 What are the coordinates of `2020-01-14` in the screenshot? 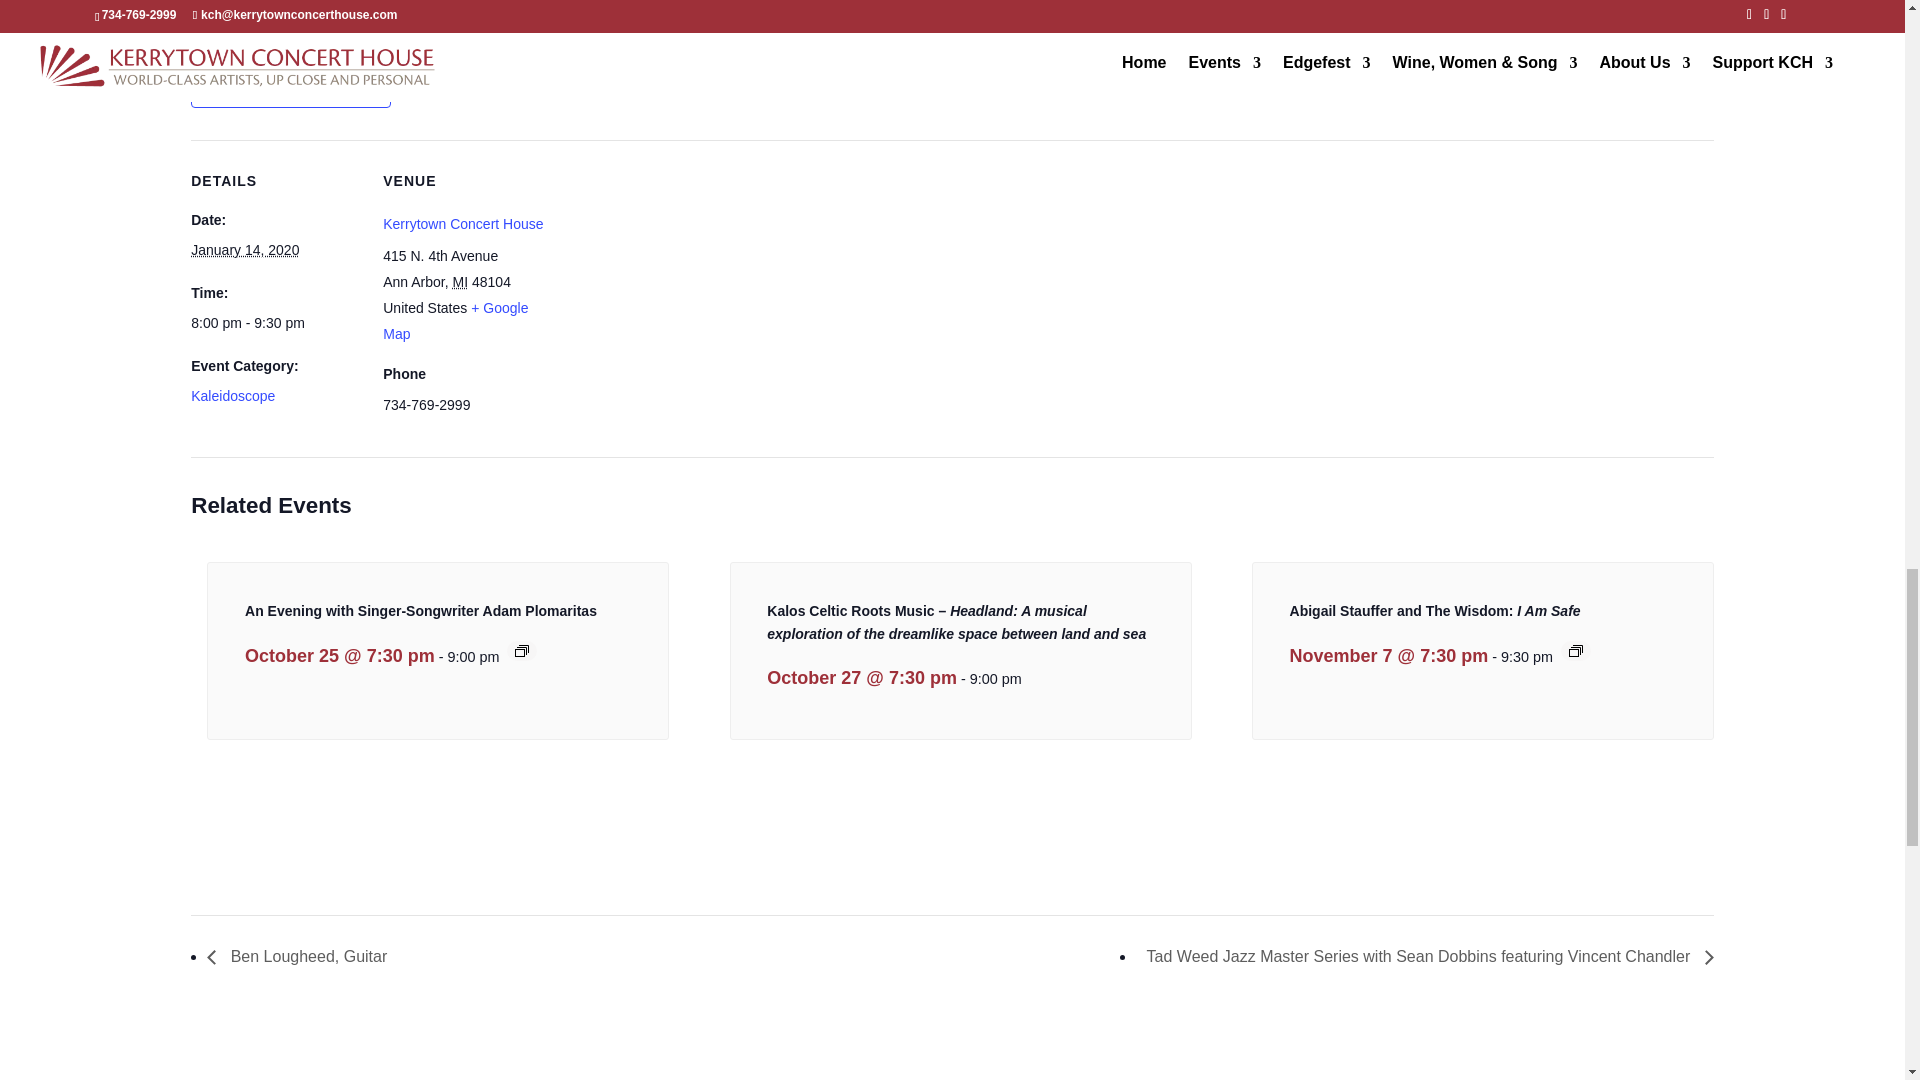 It's located at (274, 322).